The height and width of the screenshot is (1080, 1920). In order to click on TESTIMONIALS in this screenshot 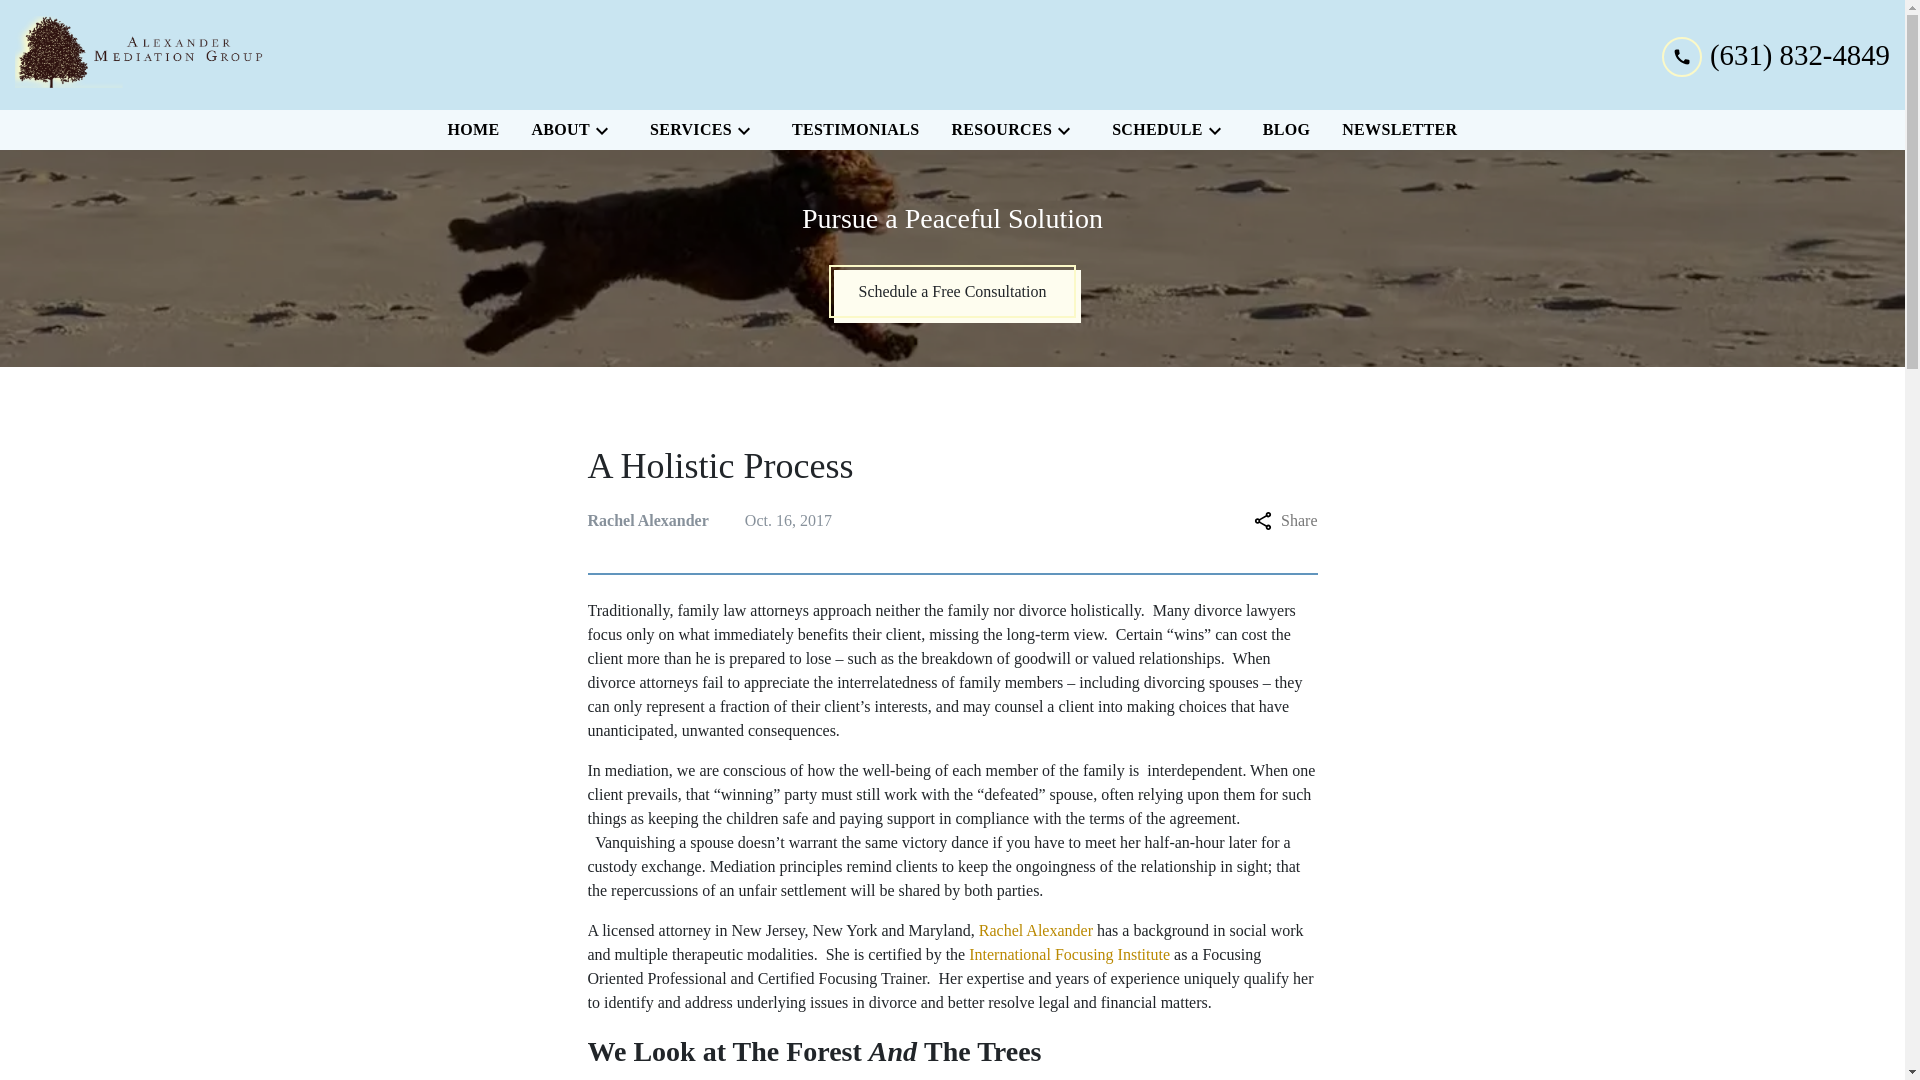, I will do `click(855, 130)`.